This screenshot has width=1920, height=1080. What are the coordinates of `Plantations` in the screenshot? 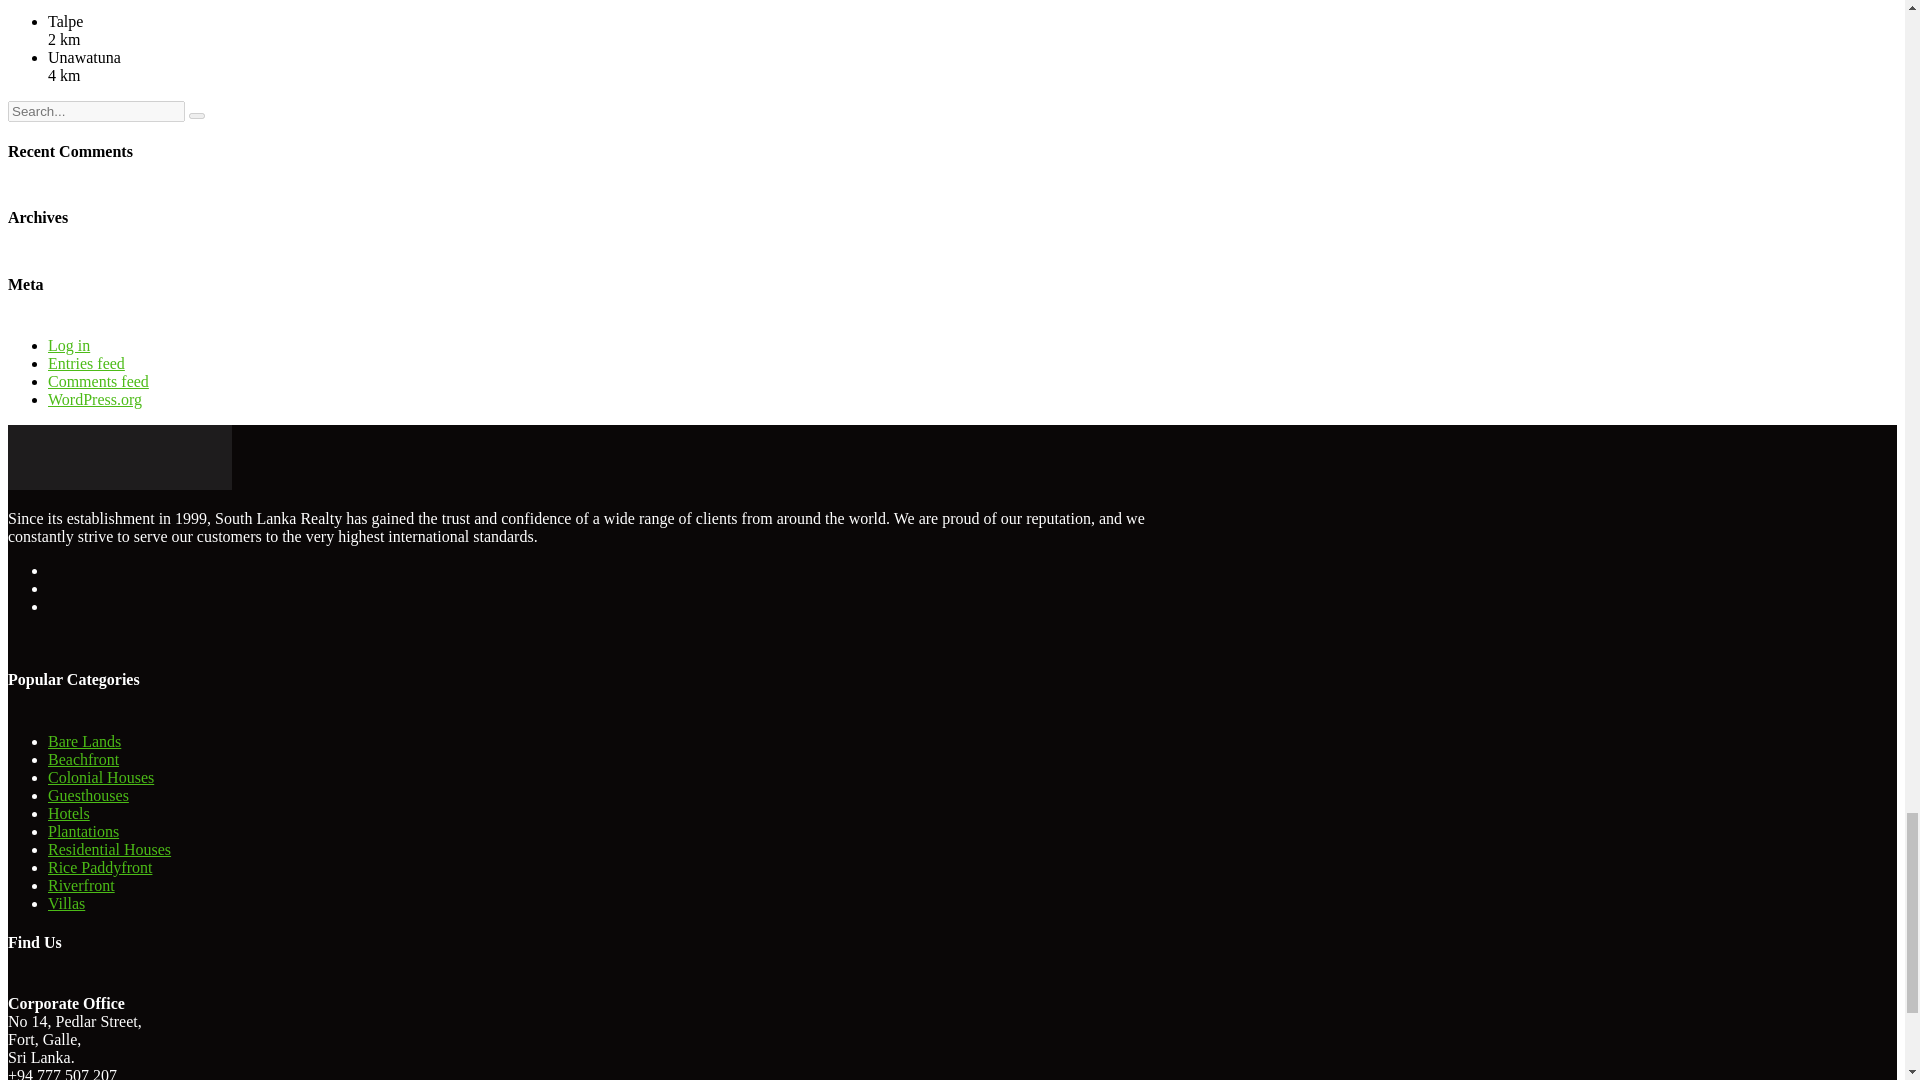 It's located at (84, 831).